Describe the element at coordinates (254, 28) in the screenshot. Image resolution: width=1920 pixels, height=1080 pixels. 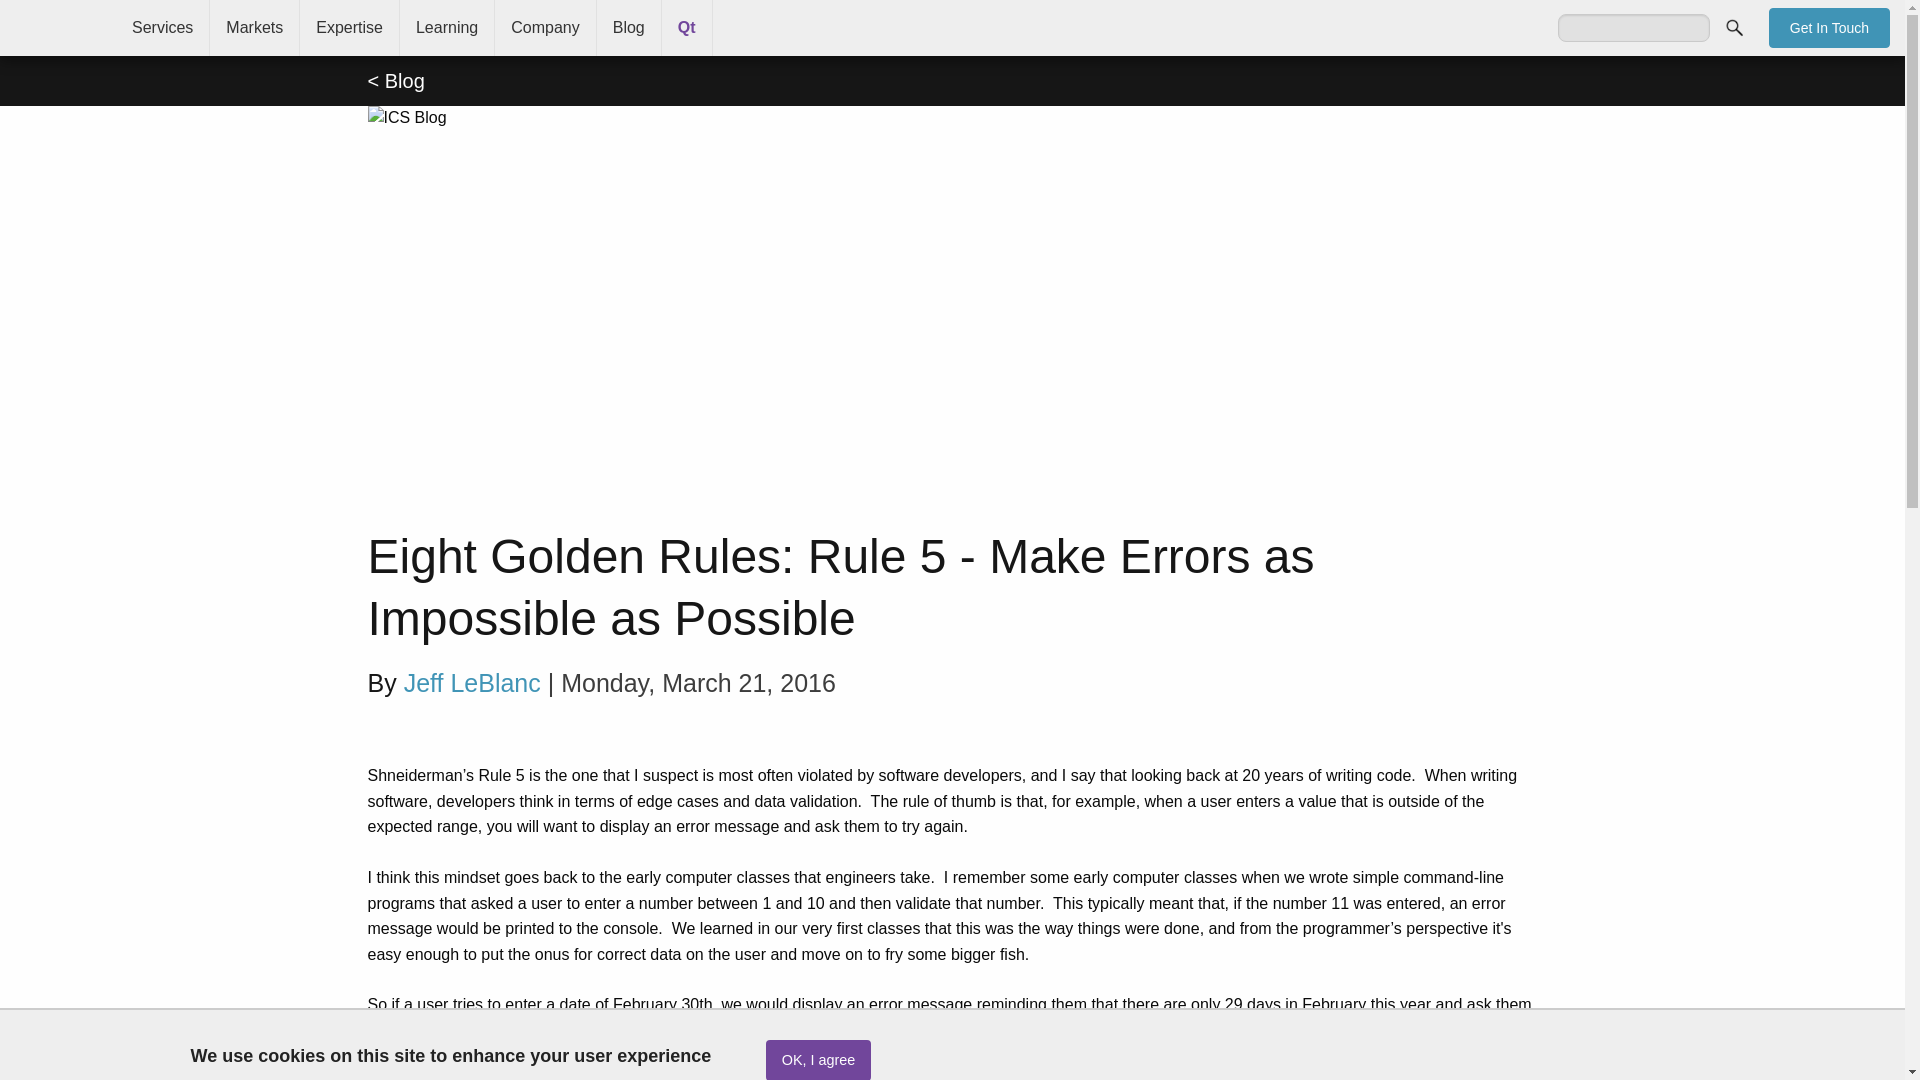
I see `Markets` at that location.